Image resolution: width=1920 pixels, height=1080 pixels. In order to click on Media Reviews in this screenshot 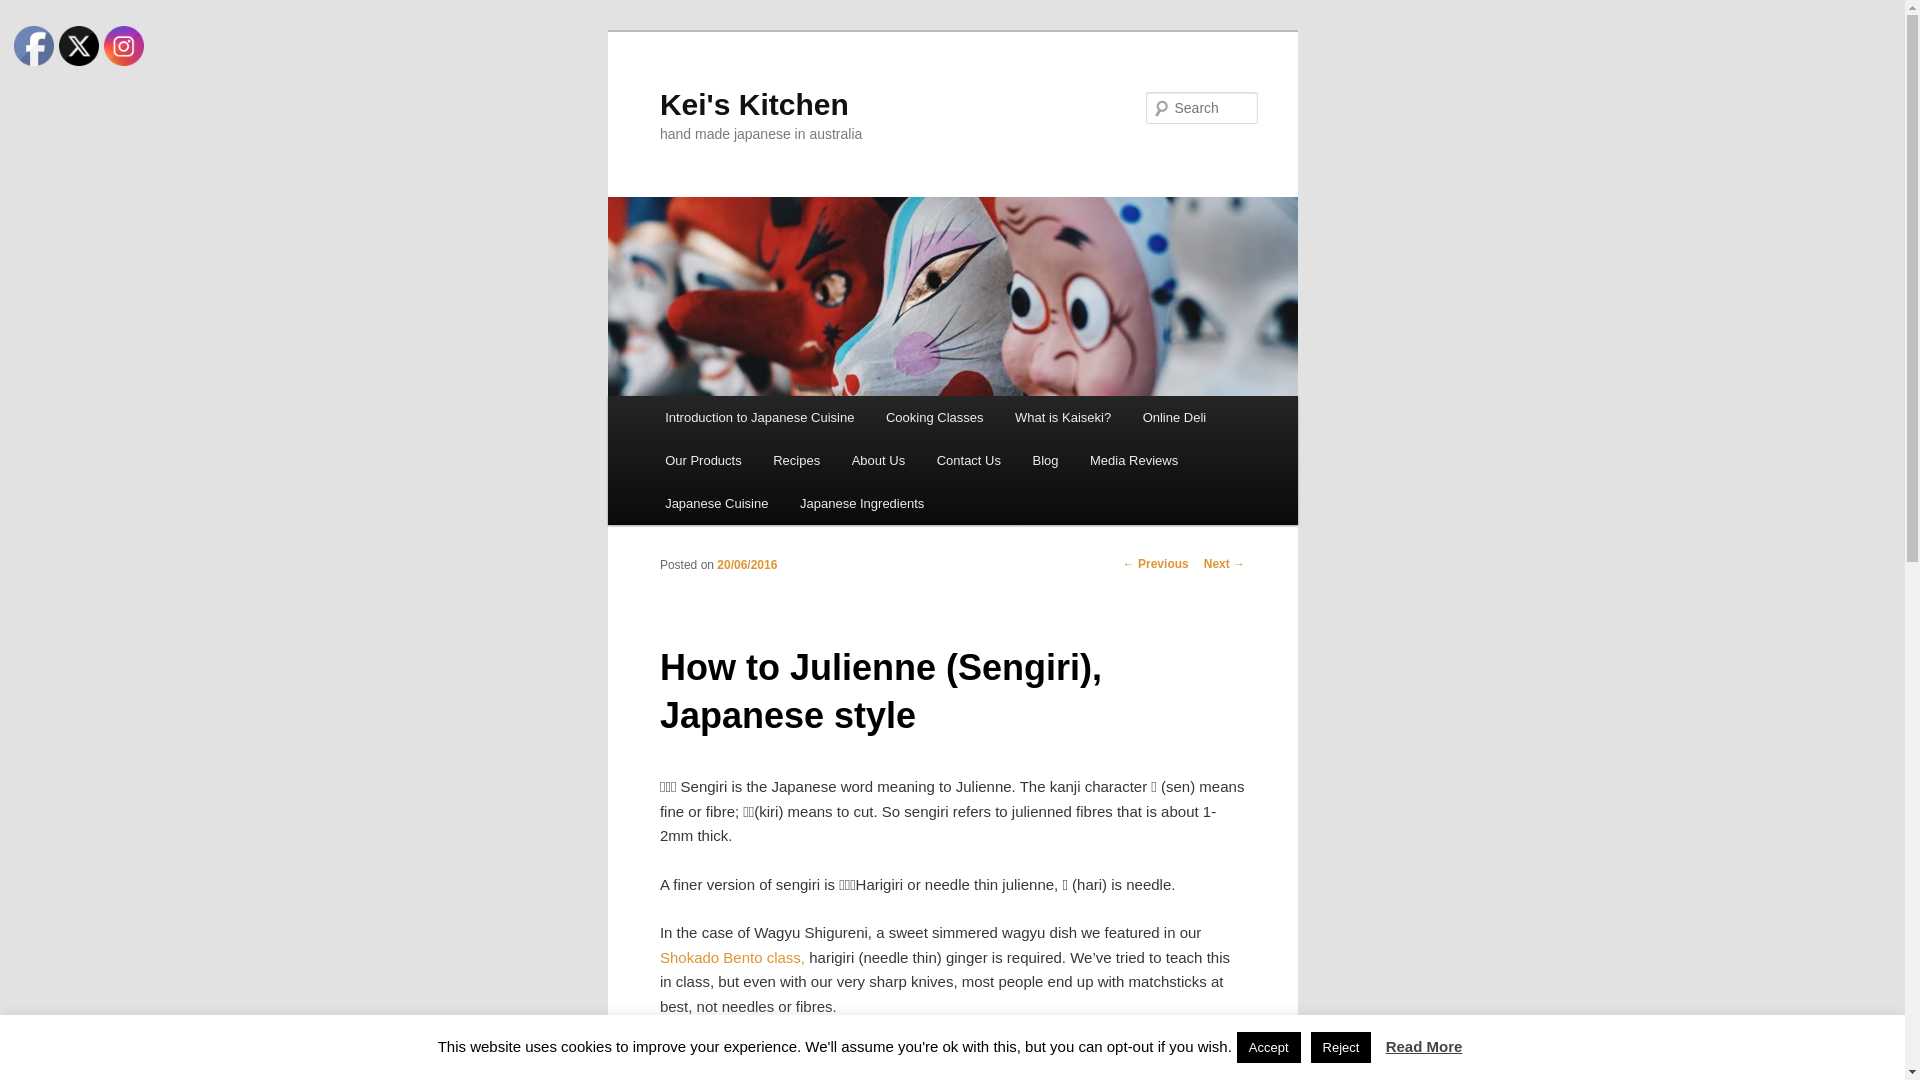, I will do `click(1134, 460)`.